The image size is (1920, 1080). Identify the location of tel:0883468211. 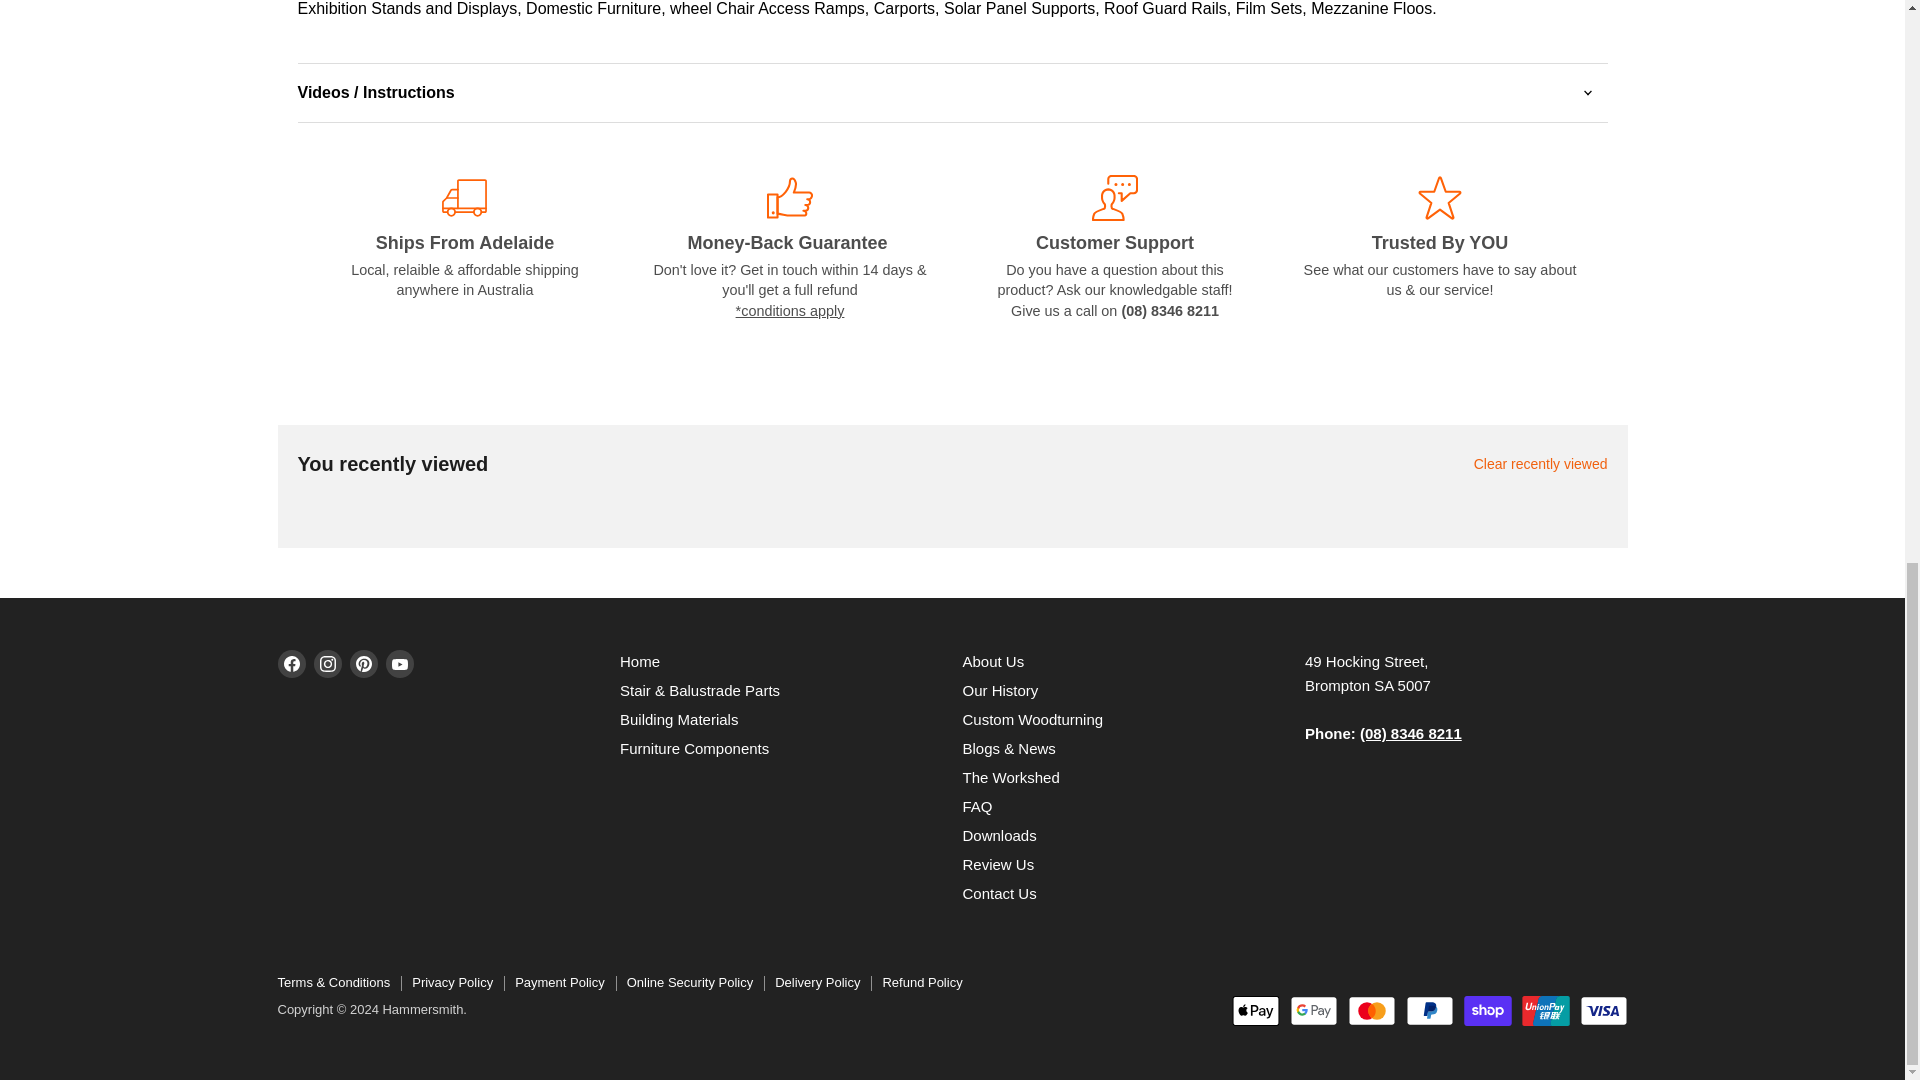
(1410, 732).